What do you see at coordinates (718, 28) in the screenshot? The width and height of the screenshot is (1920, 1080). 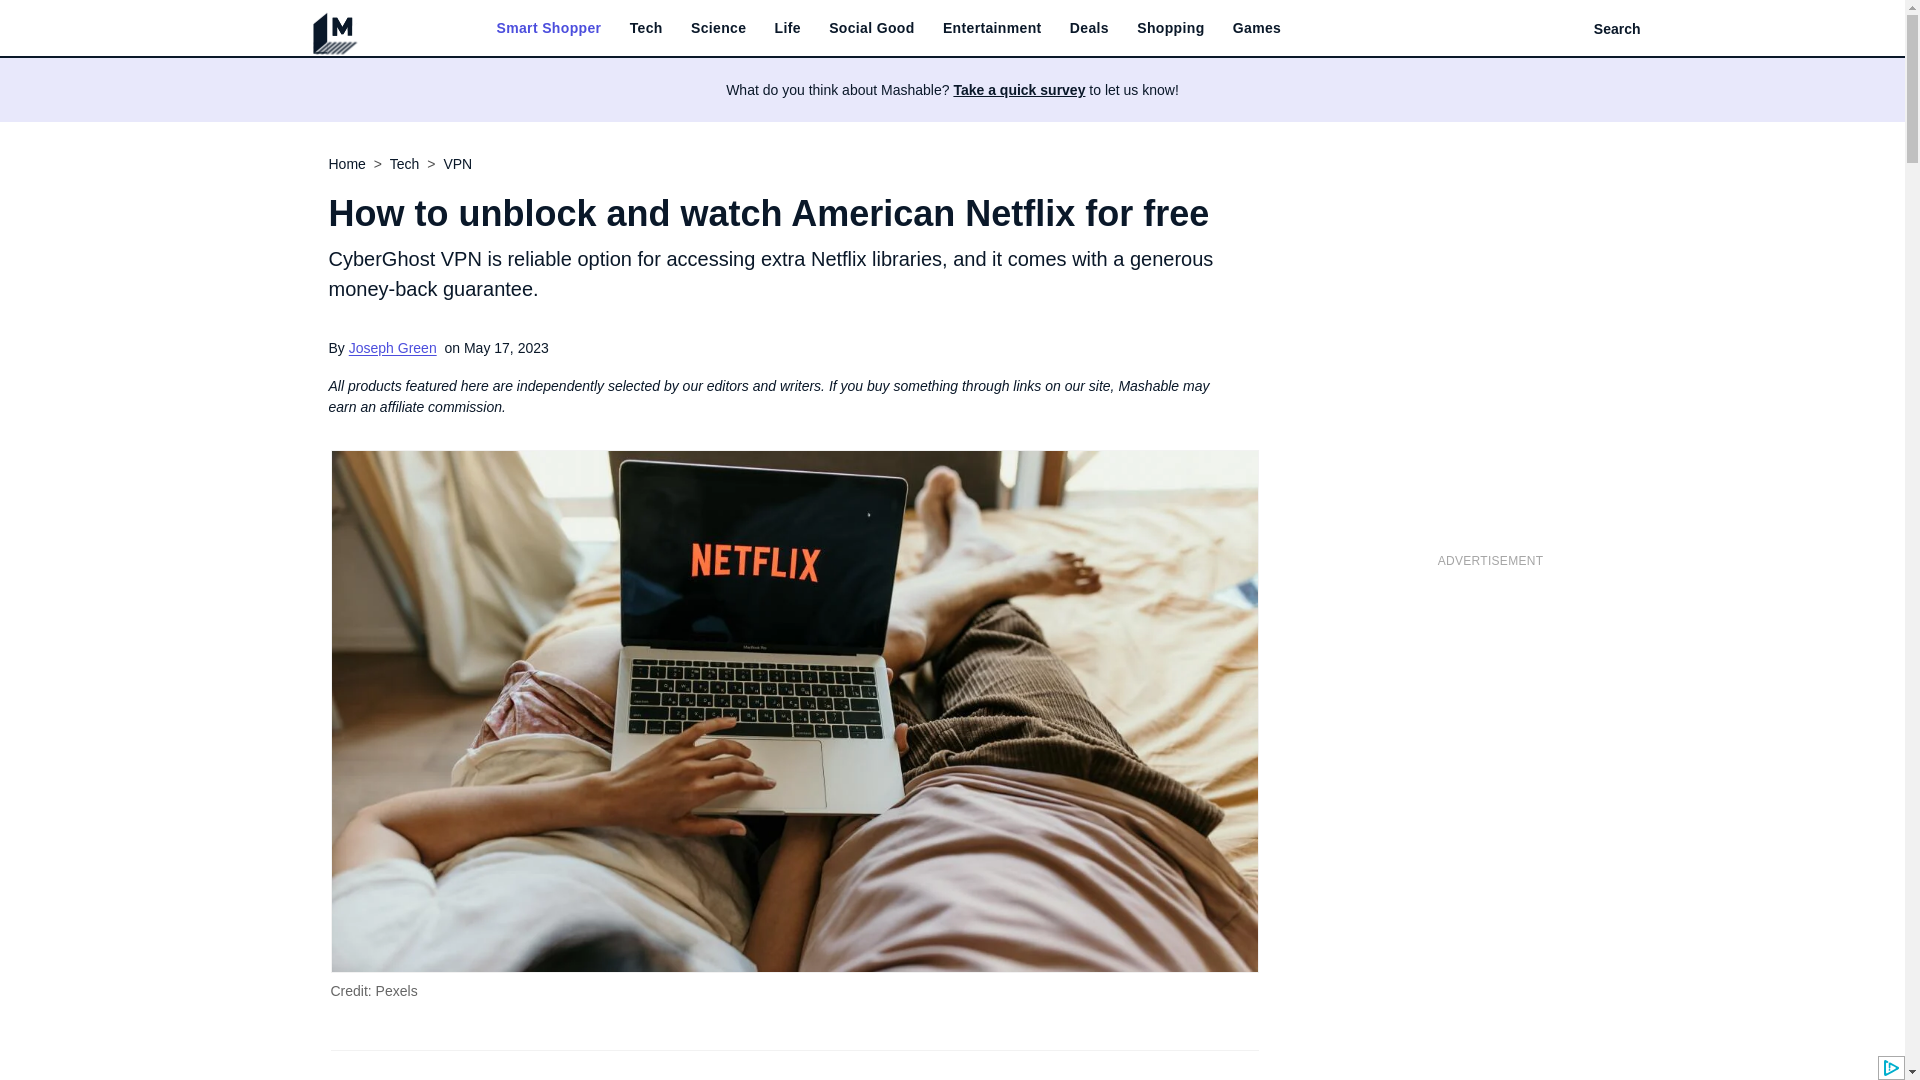 I see `Science` at bounding box center [718, 28].